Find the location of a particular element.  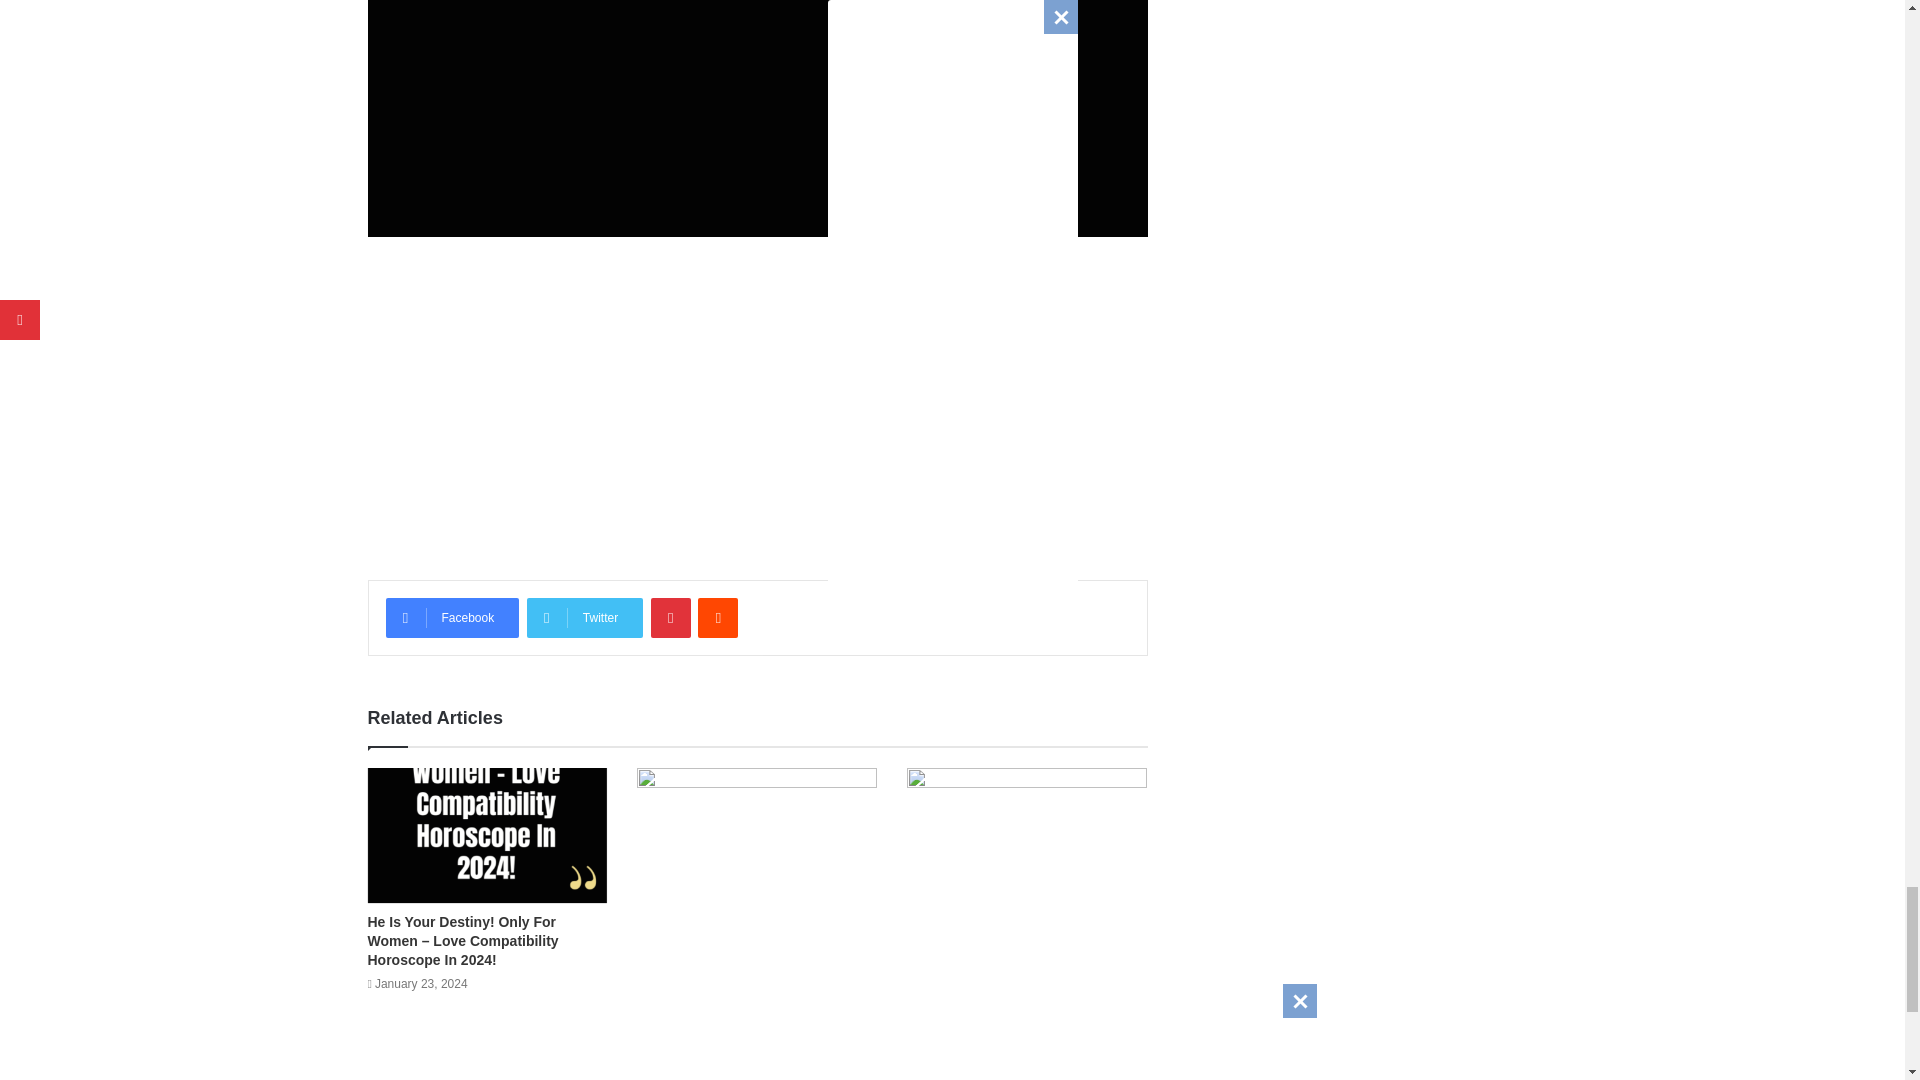

Reddit is located at coordinates (718, 618).